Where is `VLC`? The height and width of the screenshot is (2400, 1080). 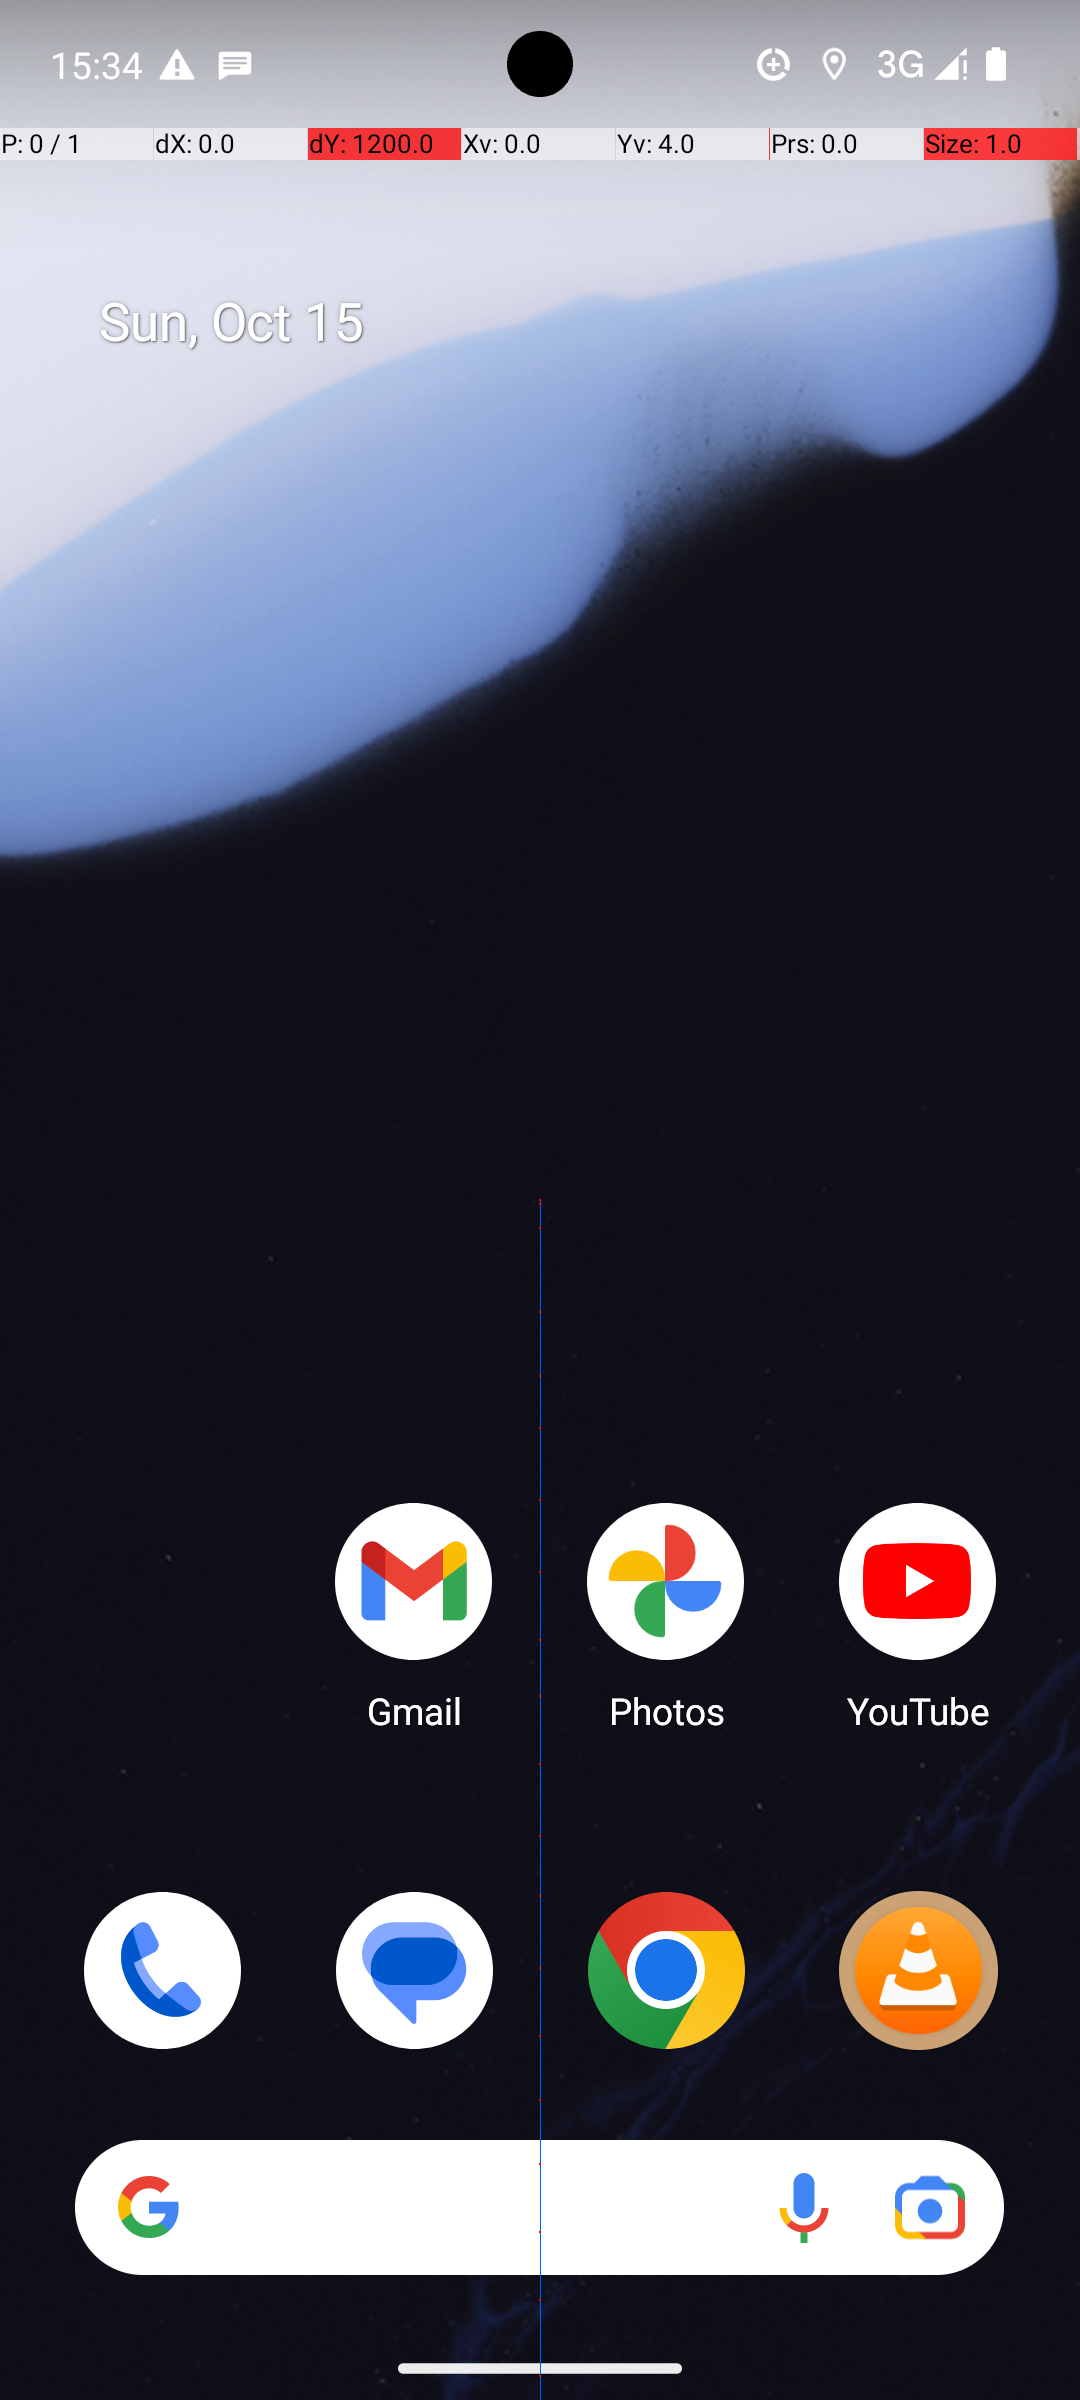
VLC is located at coordinates (918, 1970).